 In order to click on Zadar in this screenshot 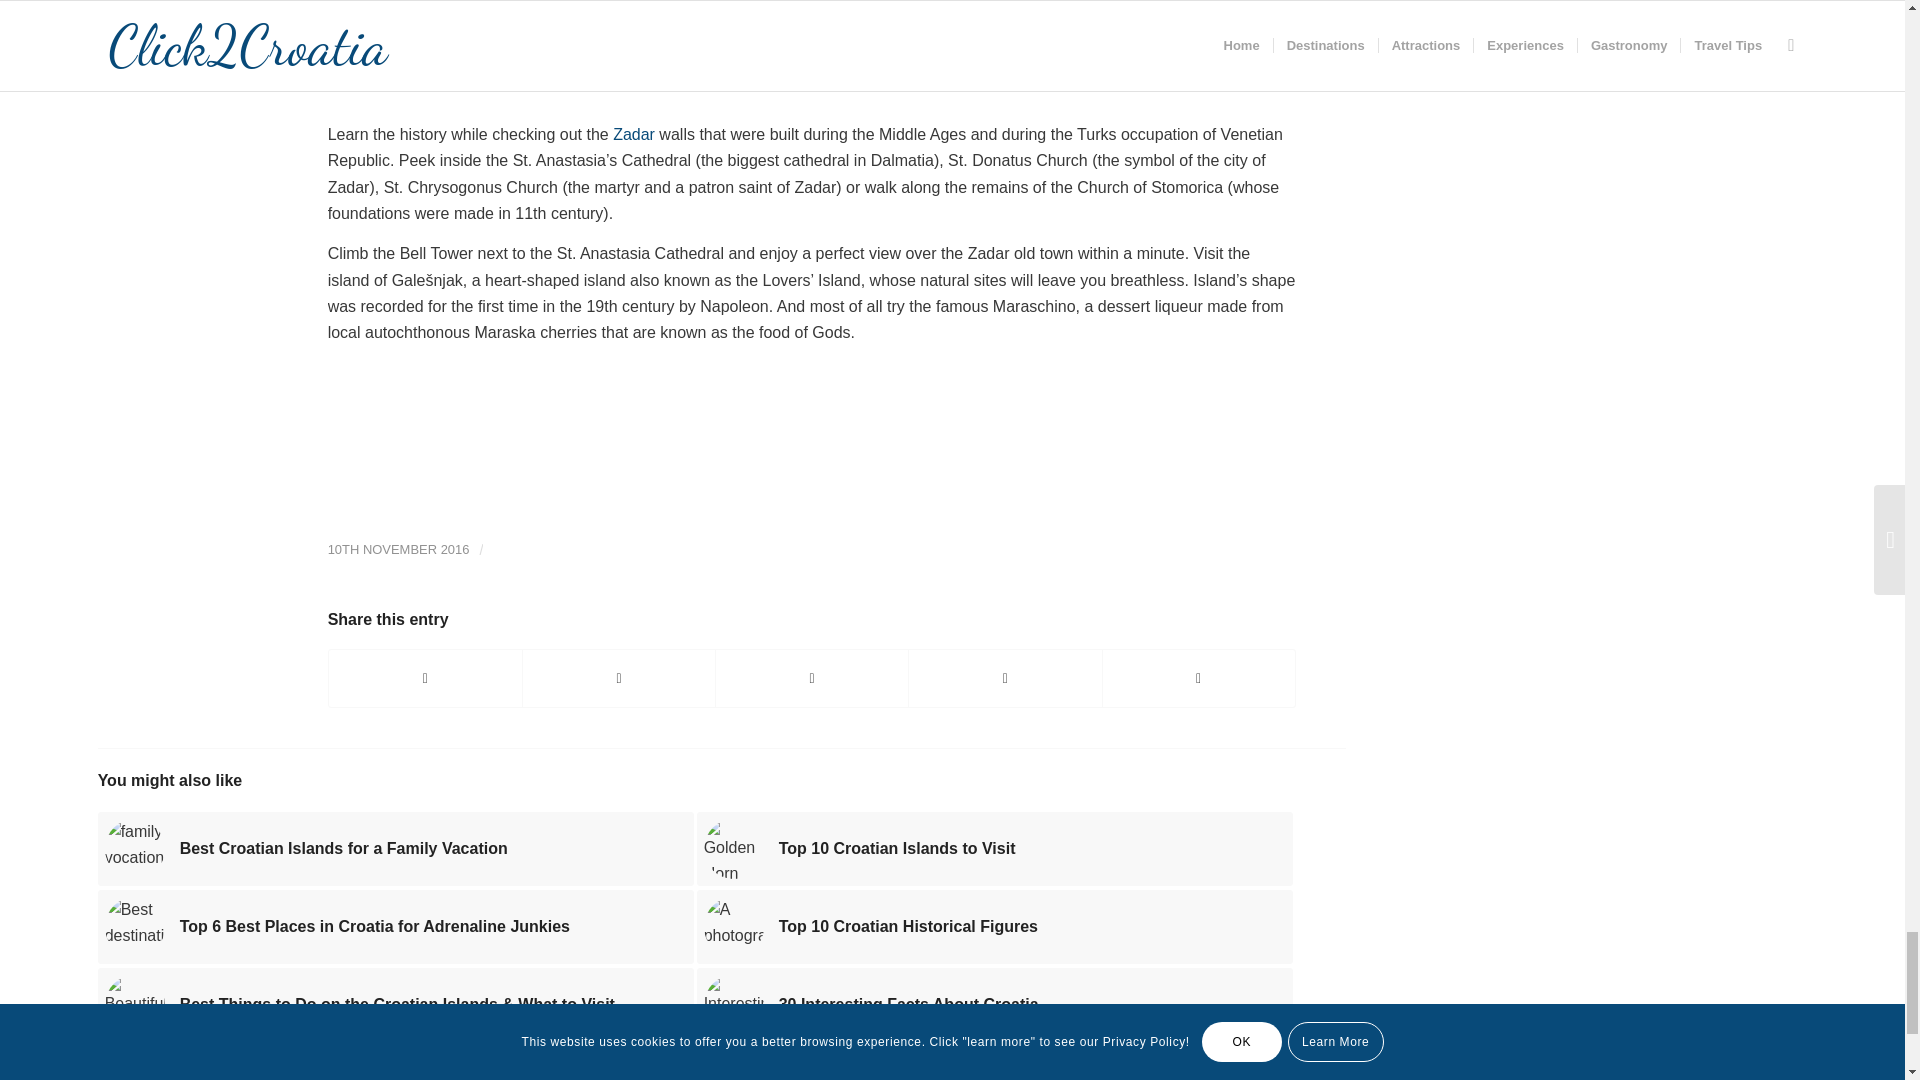, I will do `click(633, 134)`.